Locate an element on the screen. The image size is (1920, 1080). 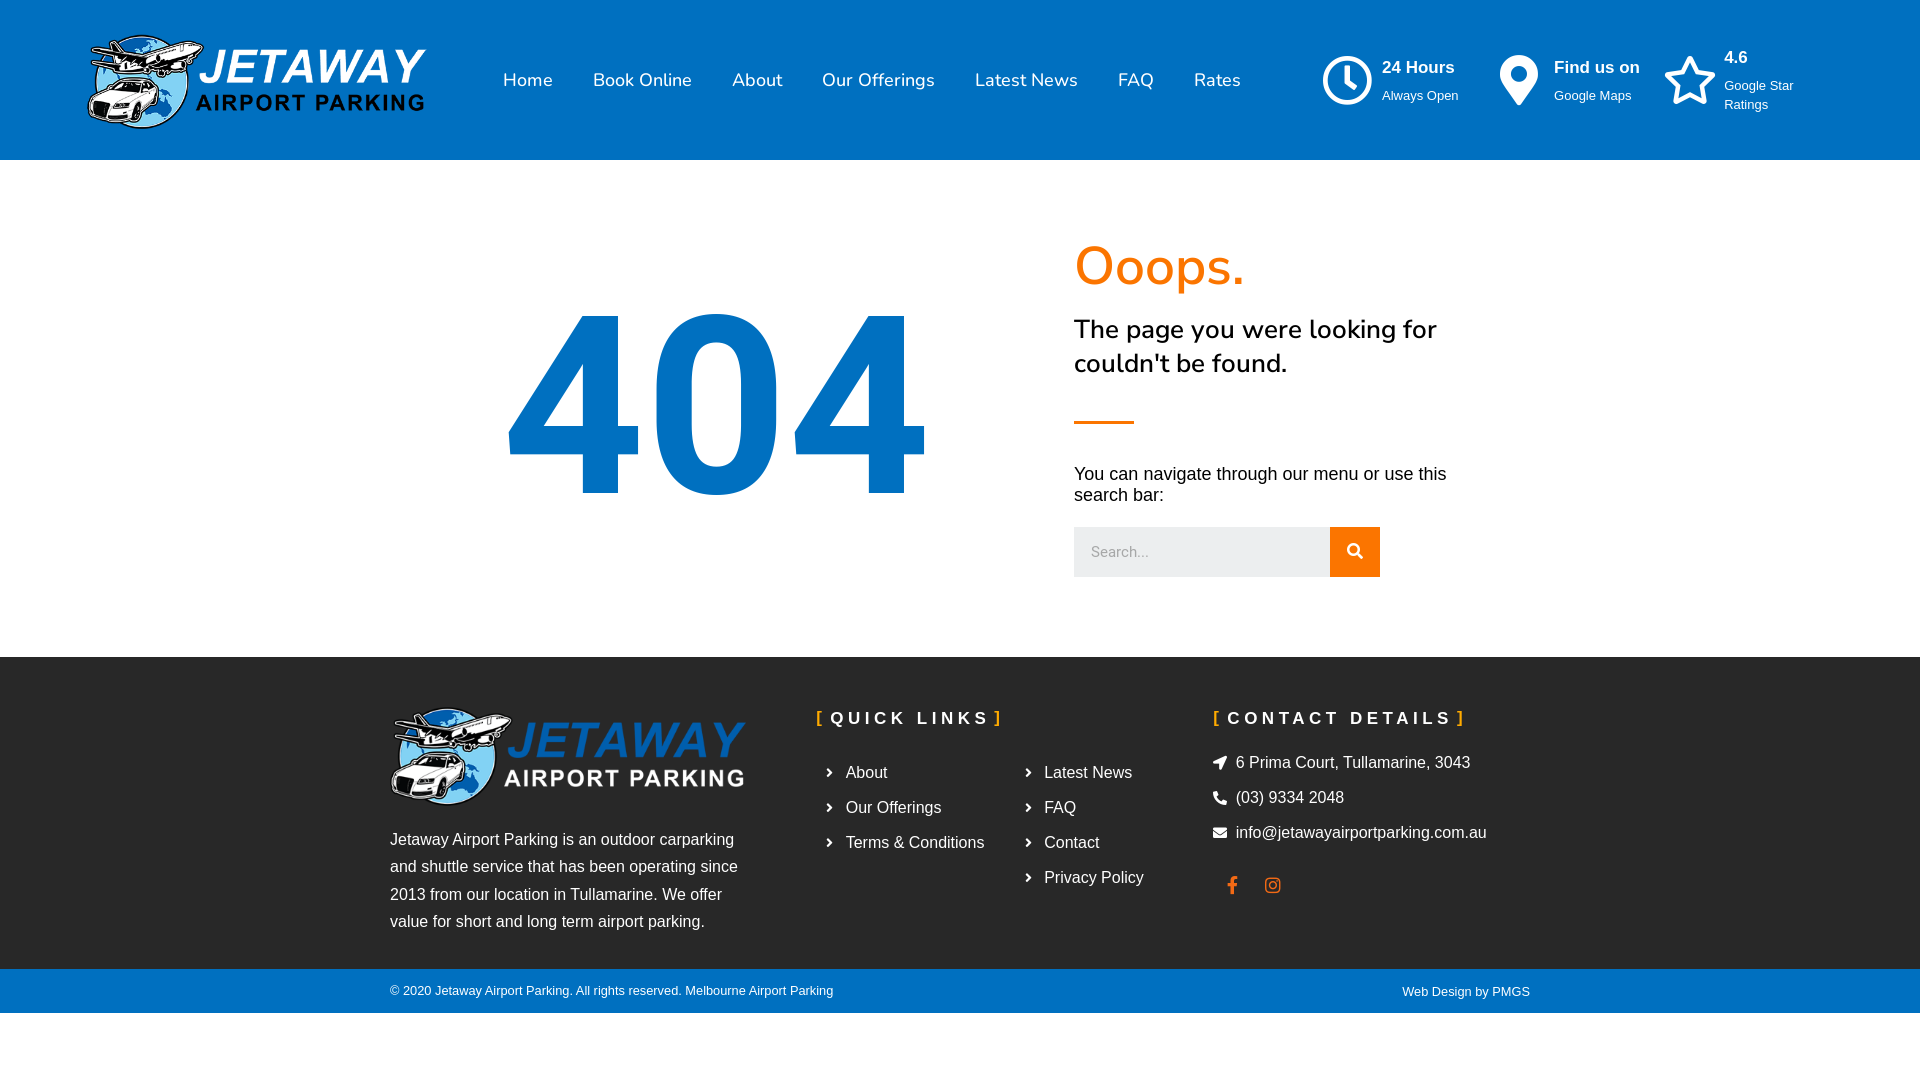
Book Online is located at coordinates (642, 80).